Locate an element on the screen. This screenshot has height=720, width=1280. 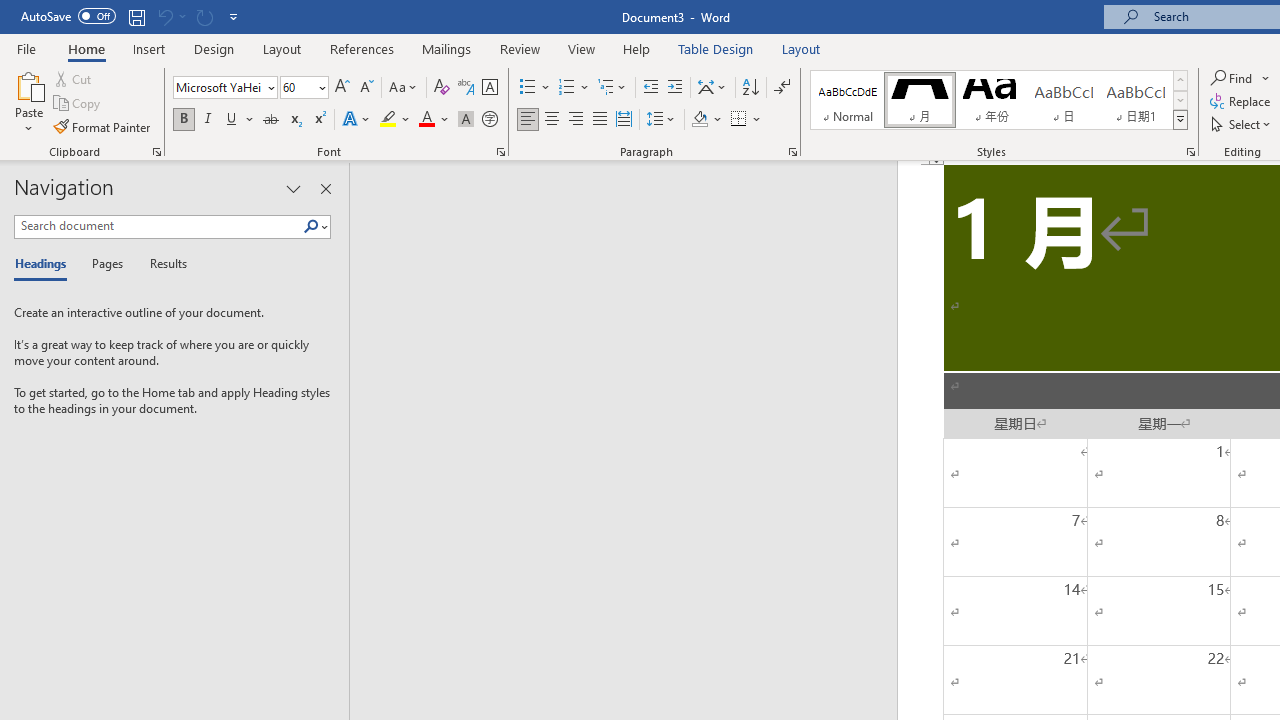
Can't Repeat is located at coordinates (204, 16).